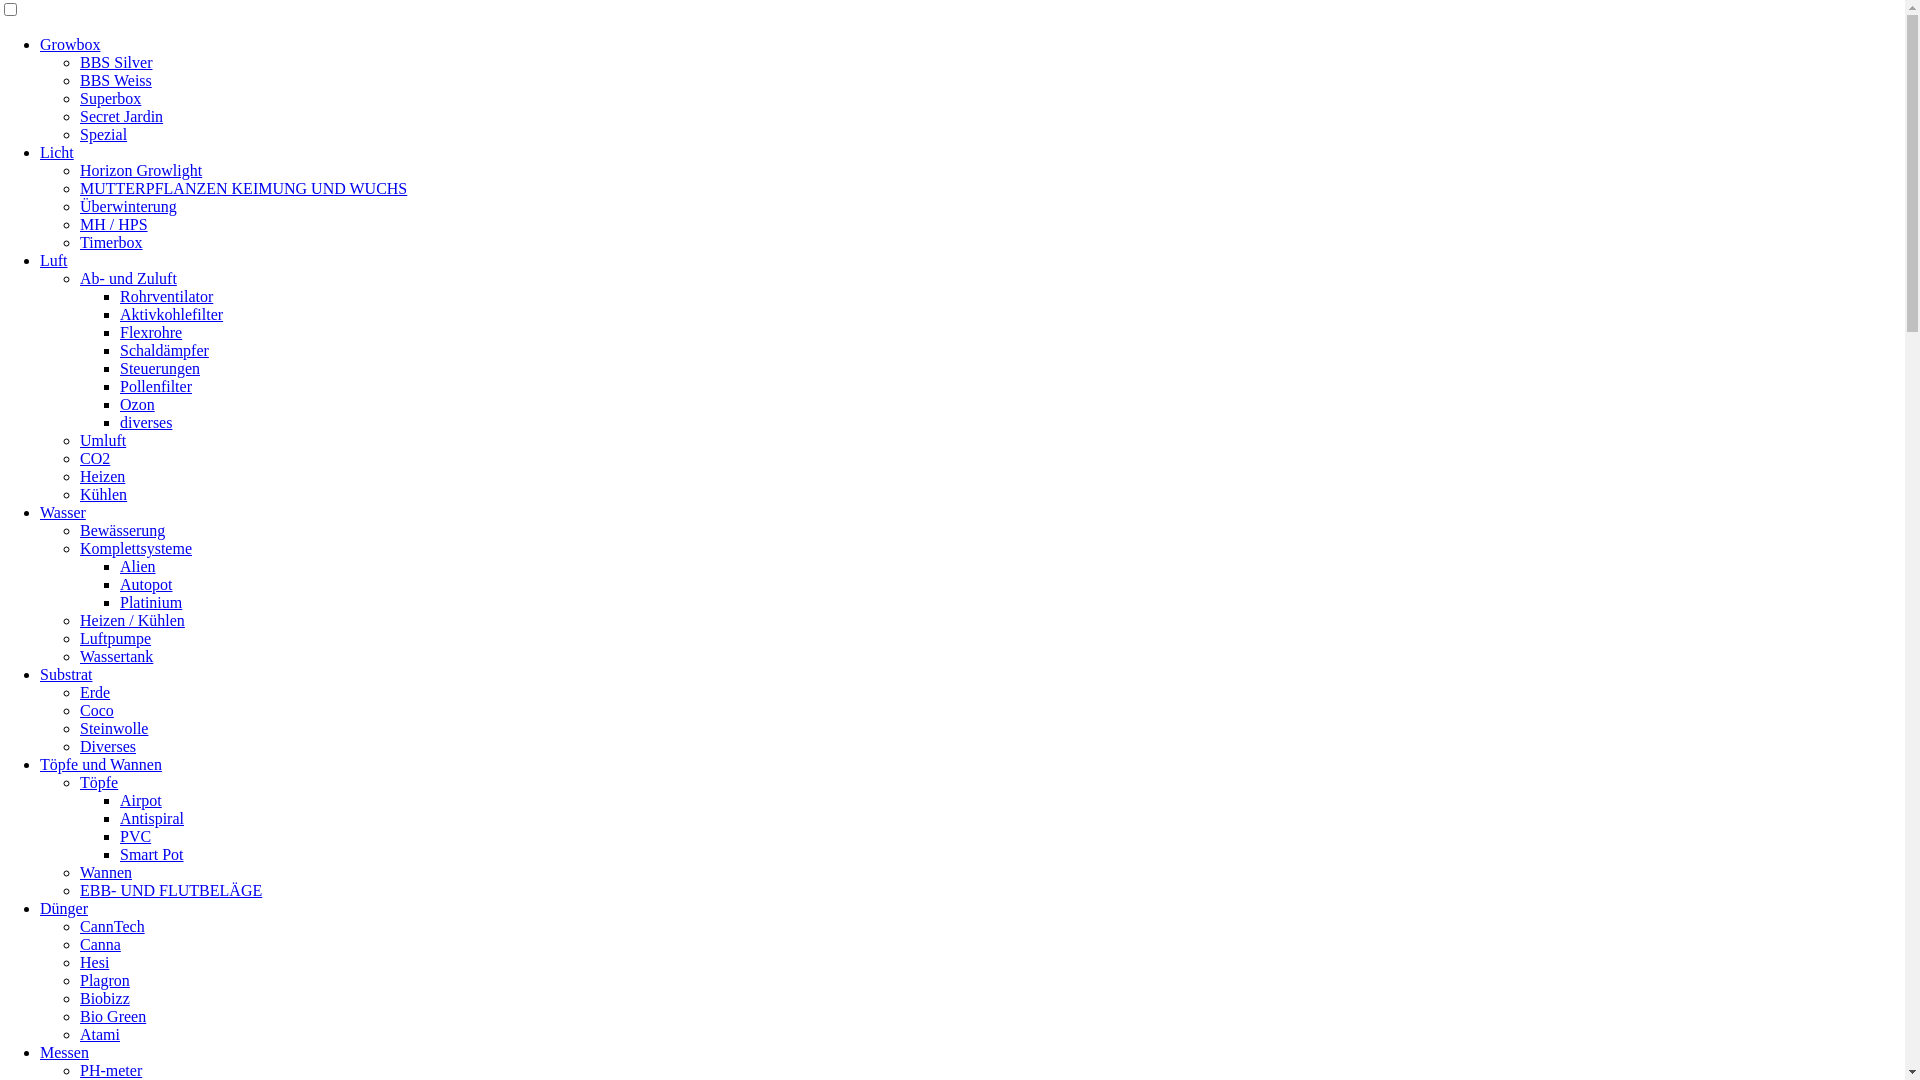  What do you see at coordinates (146, 422) in the screenshot?
I see `diverses` at bounding box center [146, 422].